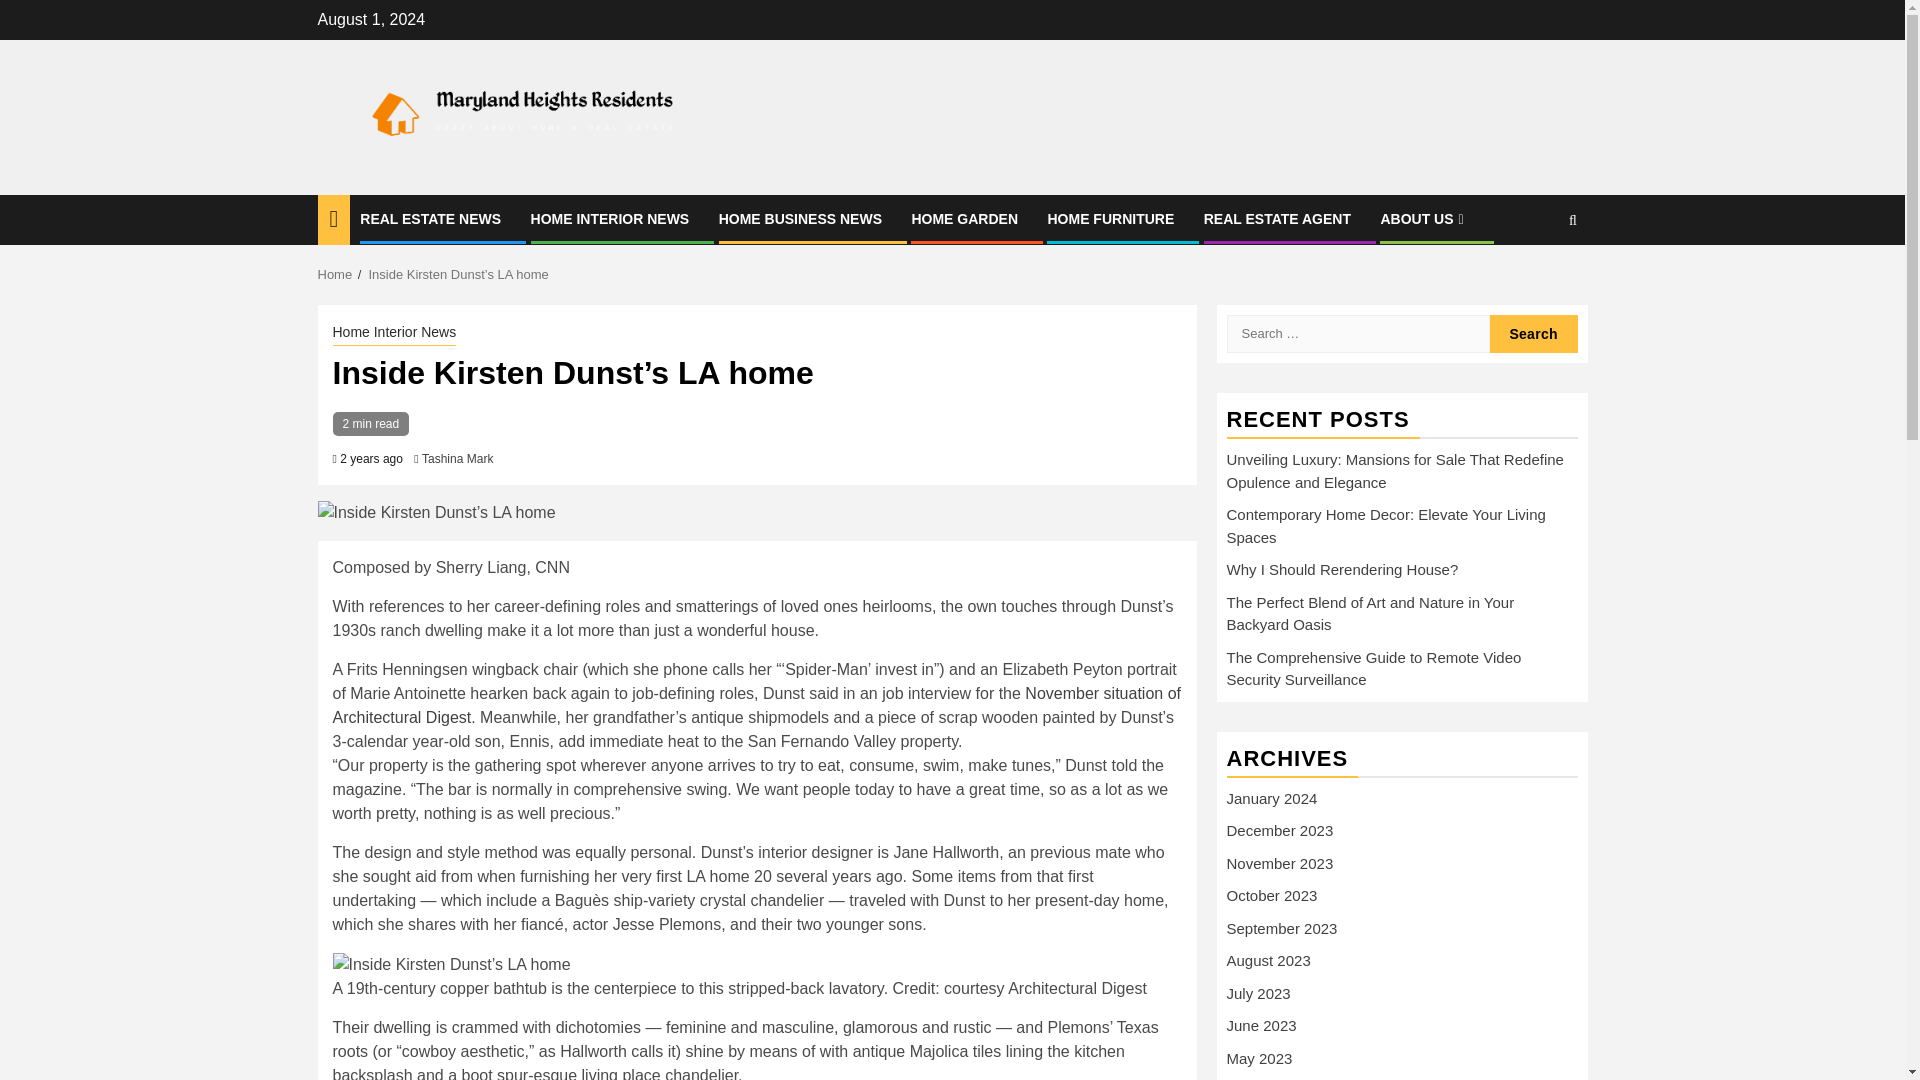  Describe the element at coordinates (336, 274) in the screenshot. I see `Home` at that location.